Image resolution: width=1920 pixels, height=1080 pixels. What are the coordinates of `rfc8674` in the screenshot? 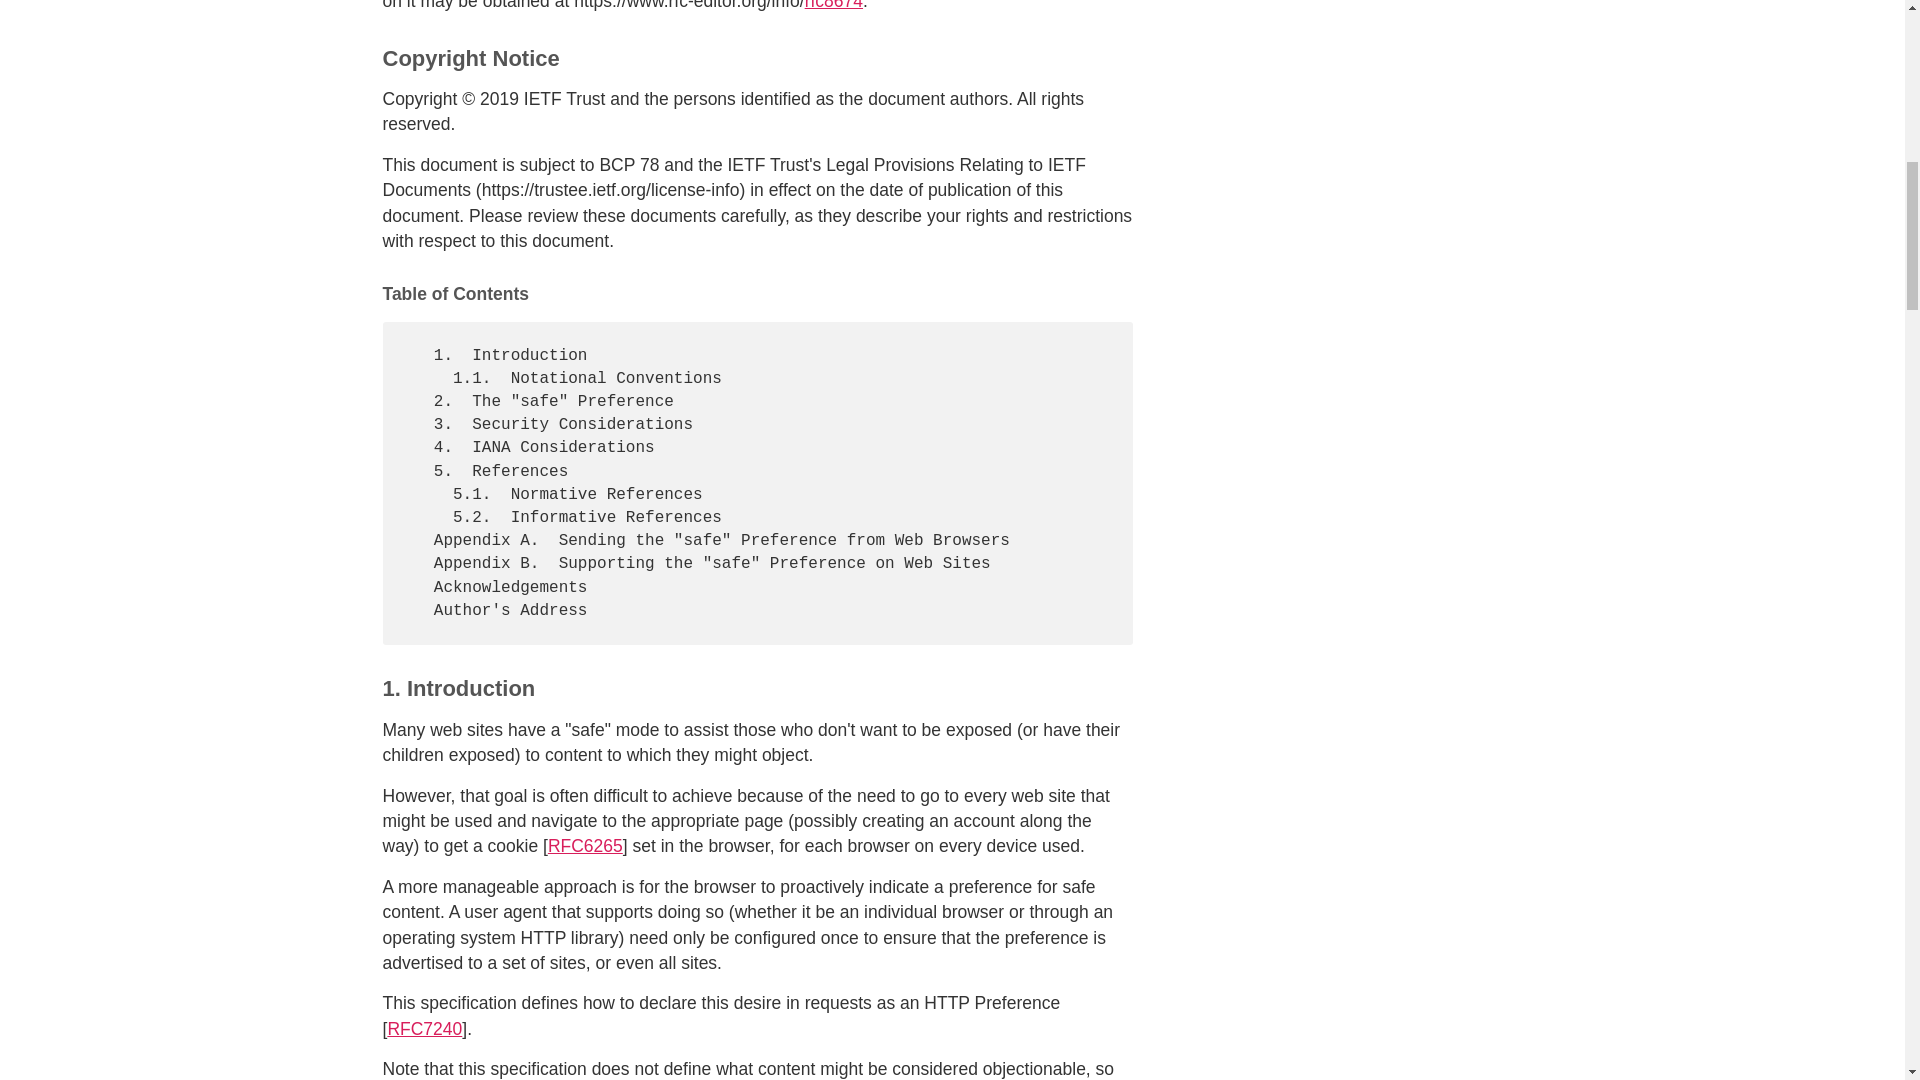 It's located at (833, 5).